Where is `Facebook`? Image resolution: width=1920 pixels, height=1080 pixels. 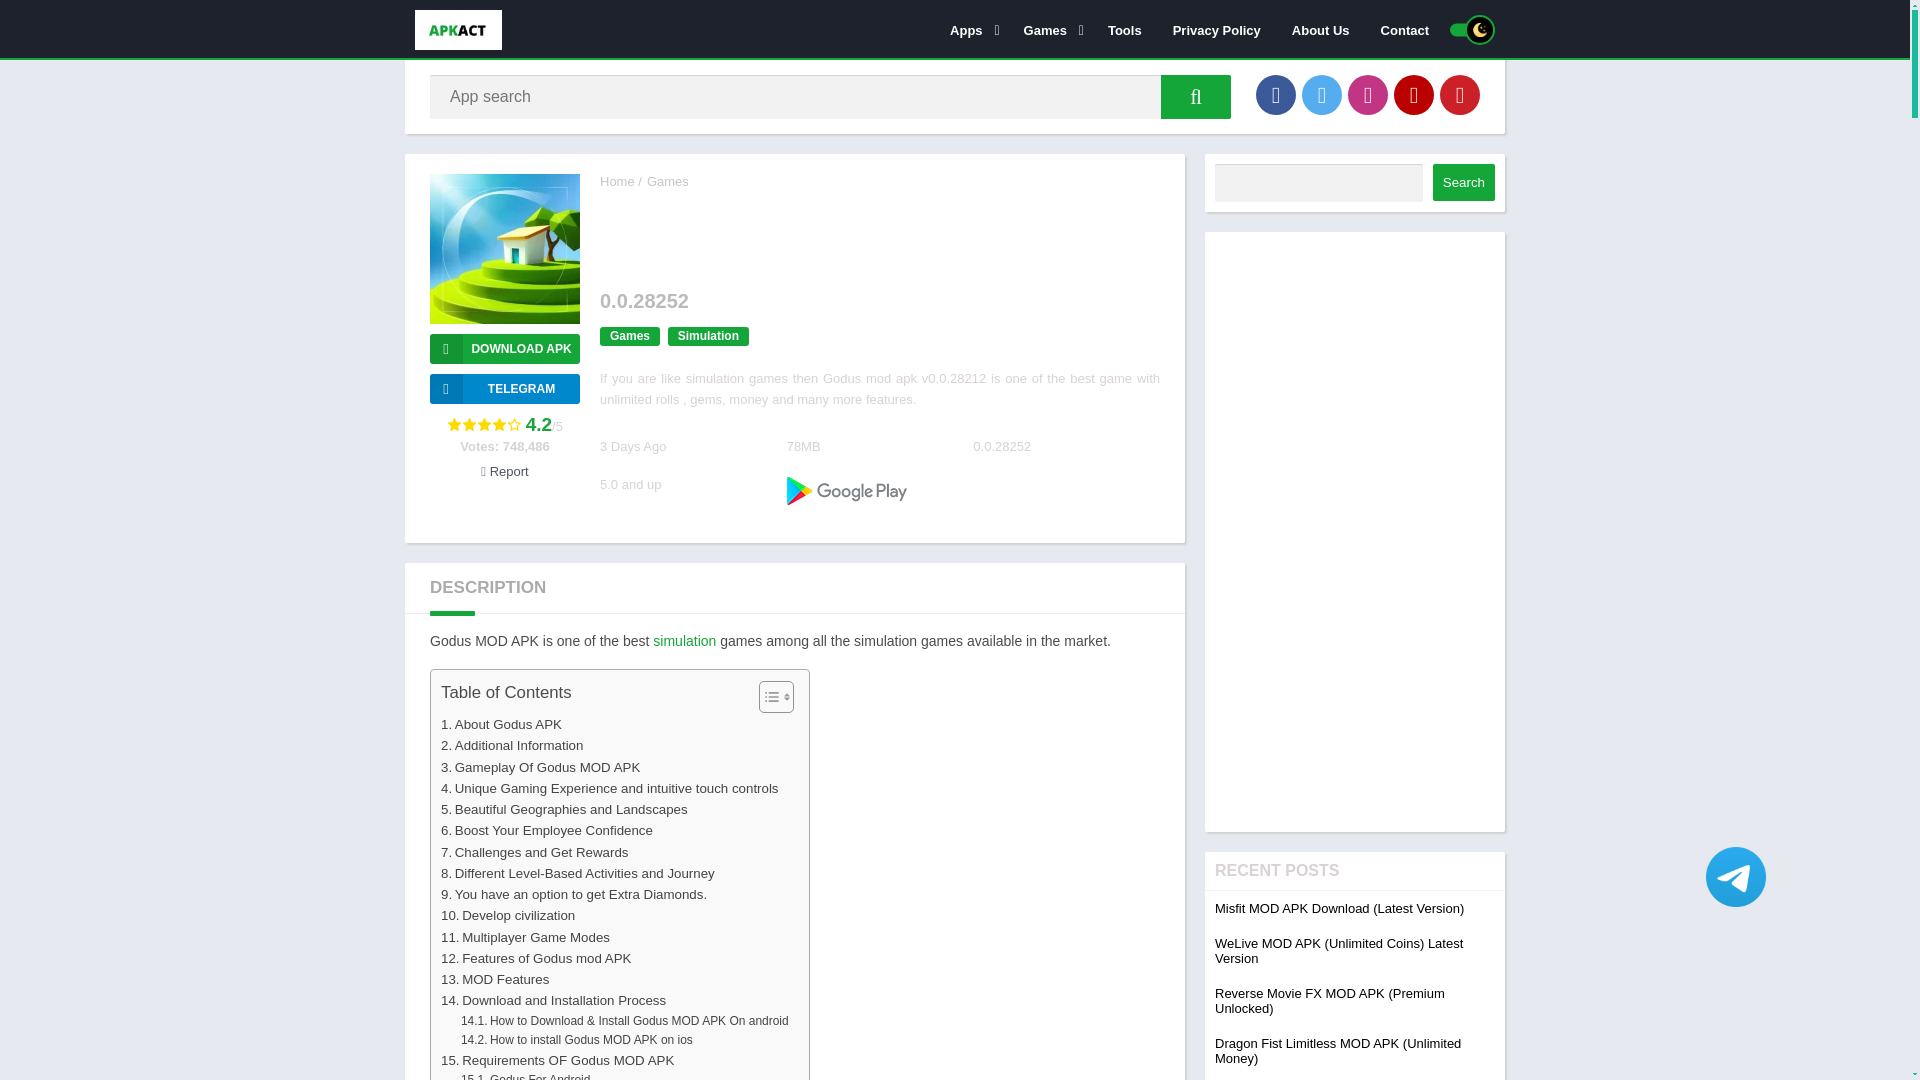
Facebook is located at coordinates (1276, 94).